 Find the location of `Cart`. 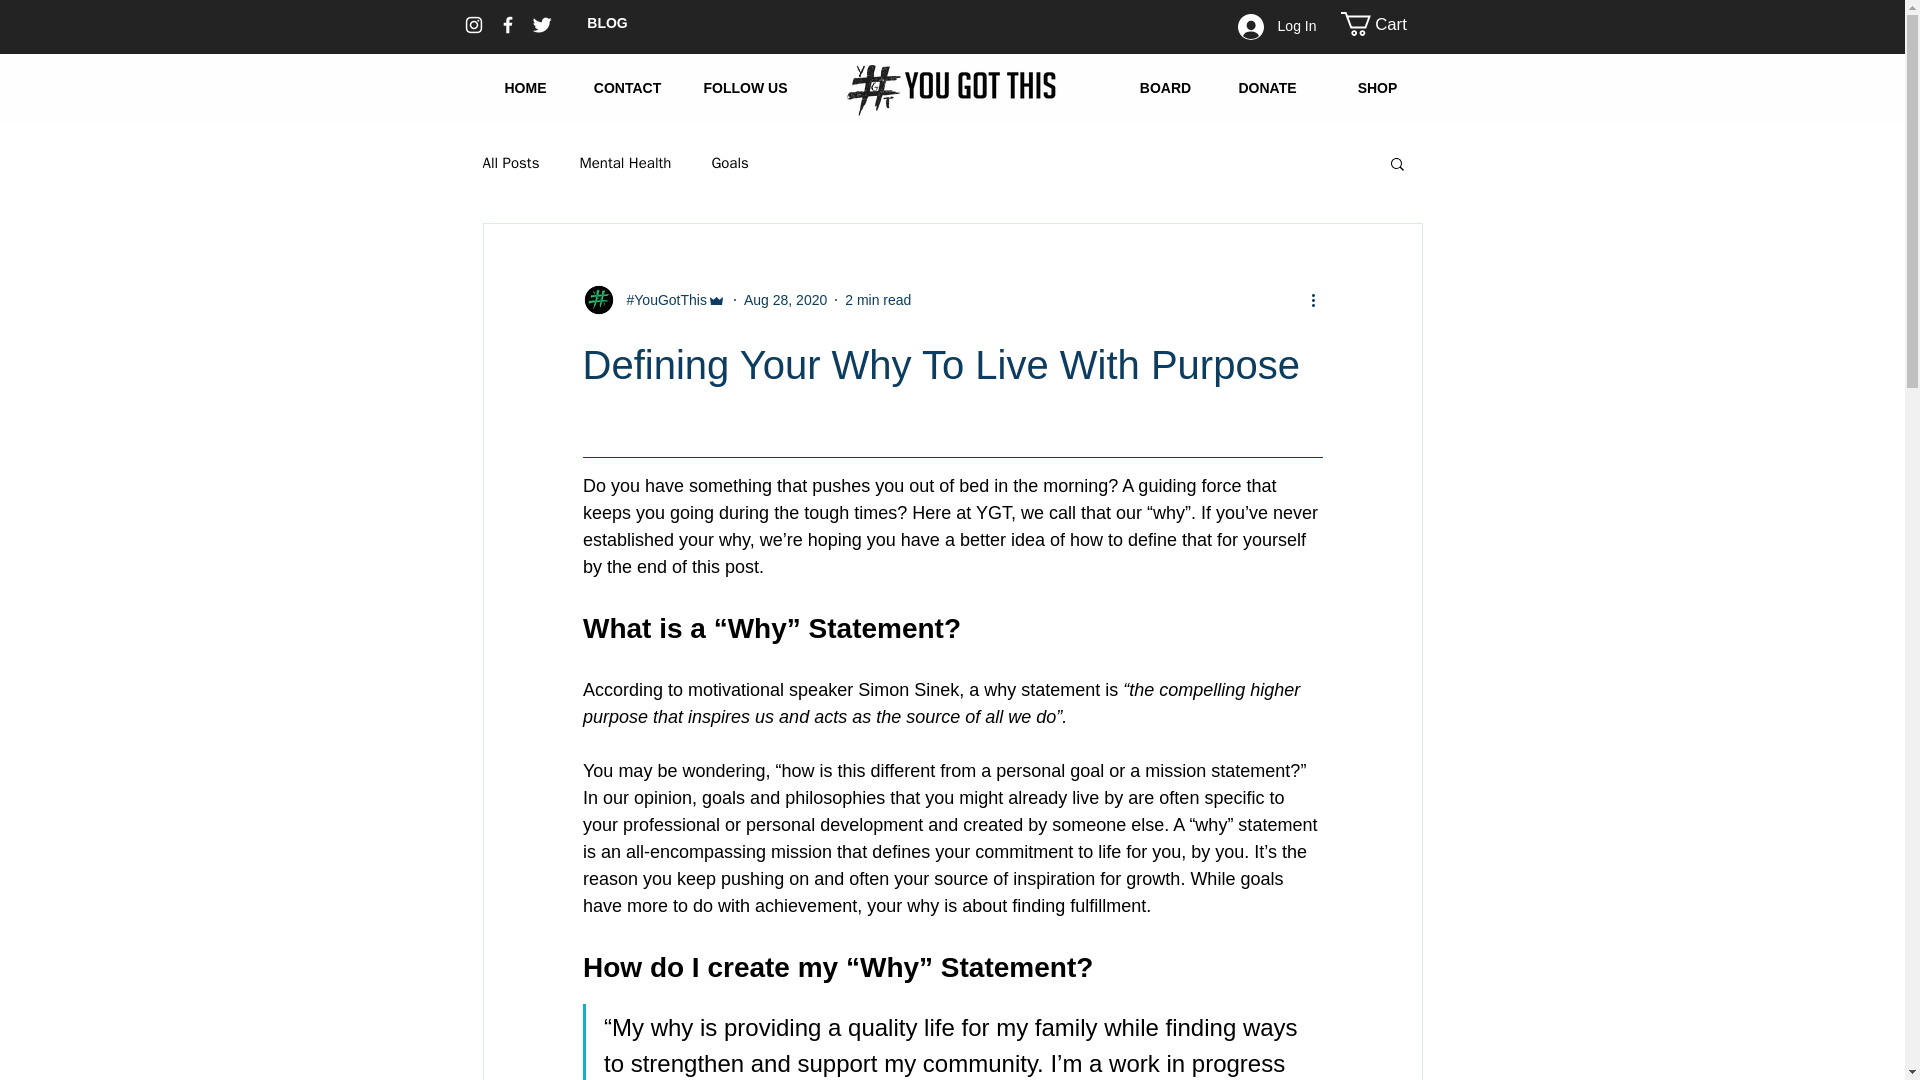

Cart is located at coordinates (1387, 23).